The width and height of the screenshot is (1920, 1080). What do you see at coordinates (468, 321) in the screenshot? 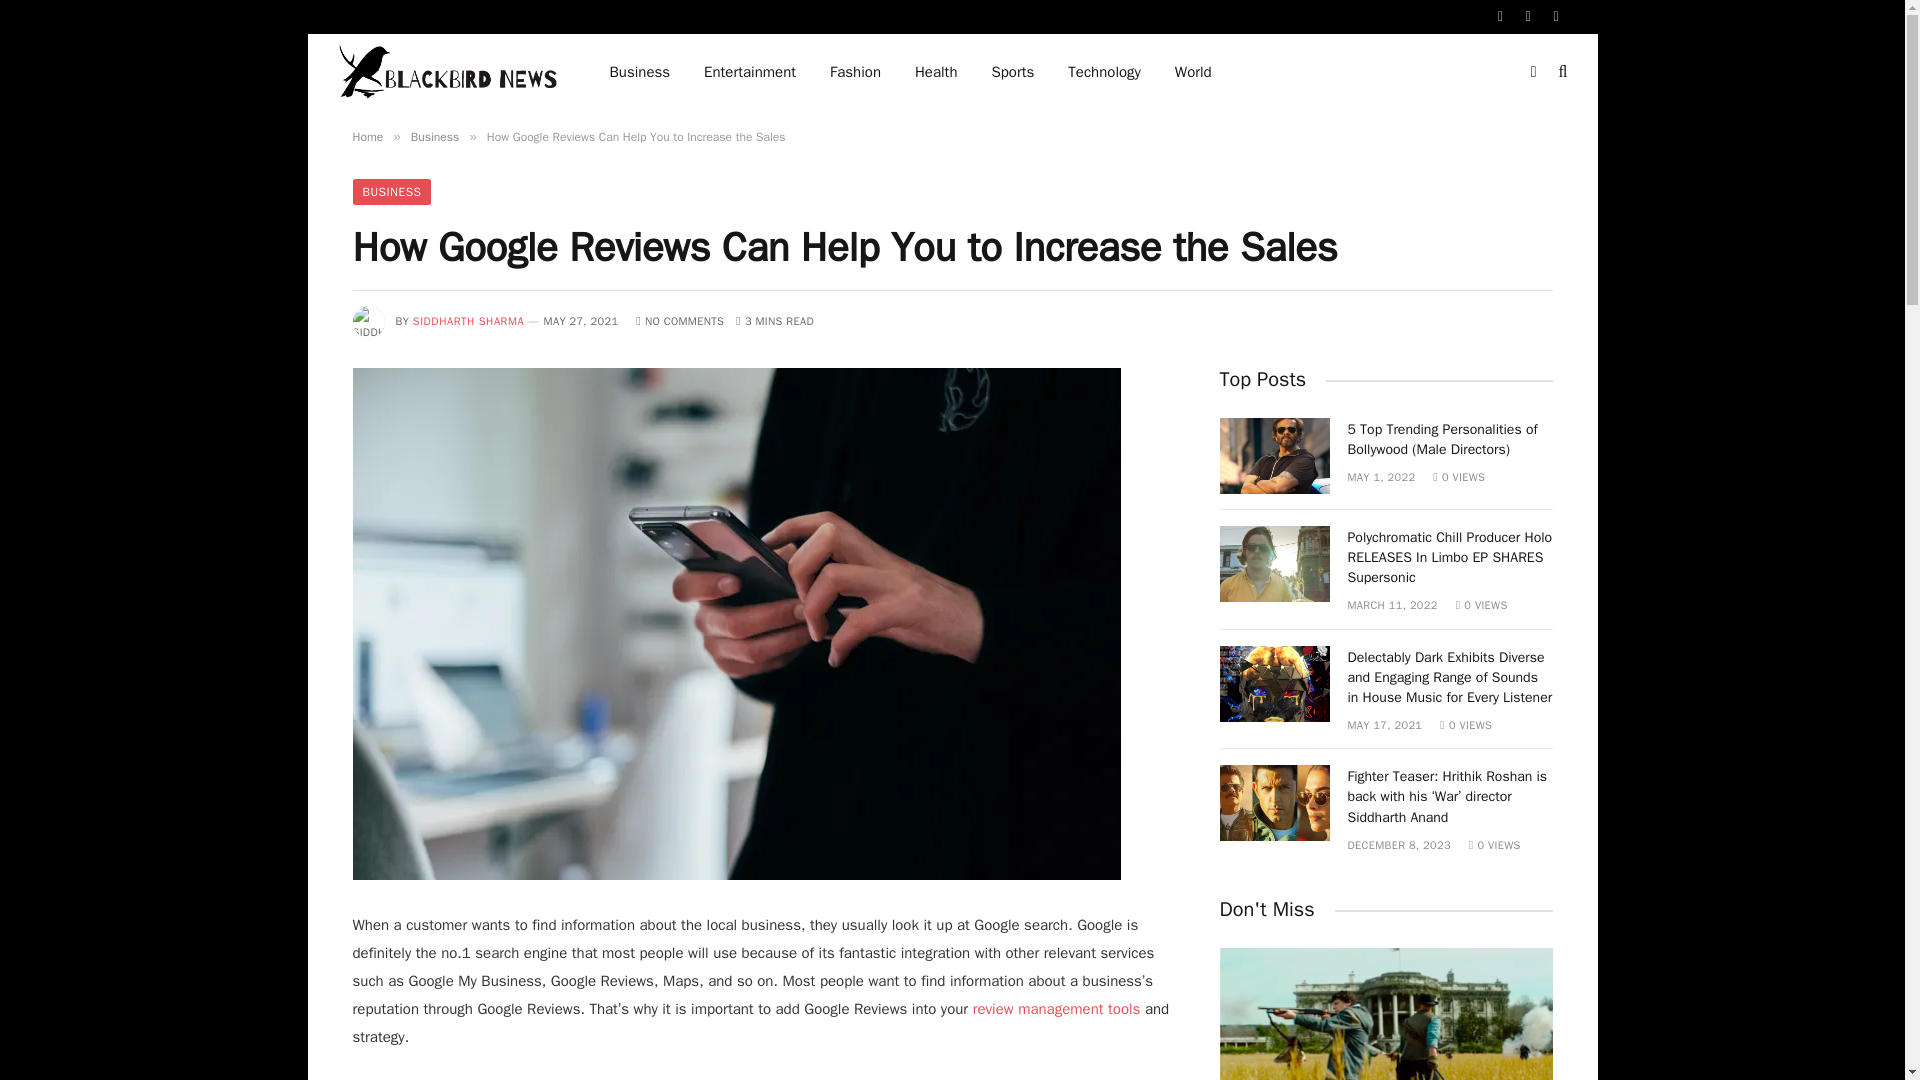
I see `SIDDHARTH SHARMA` at bounding box center [468, 321].